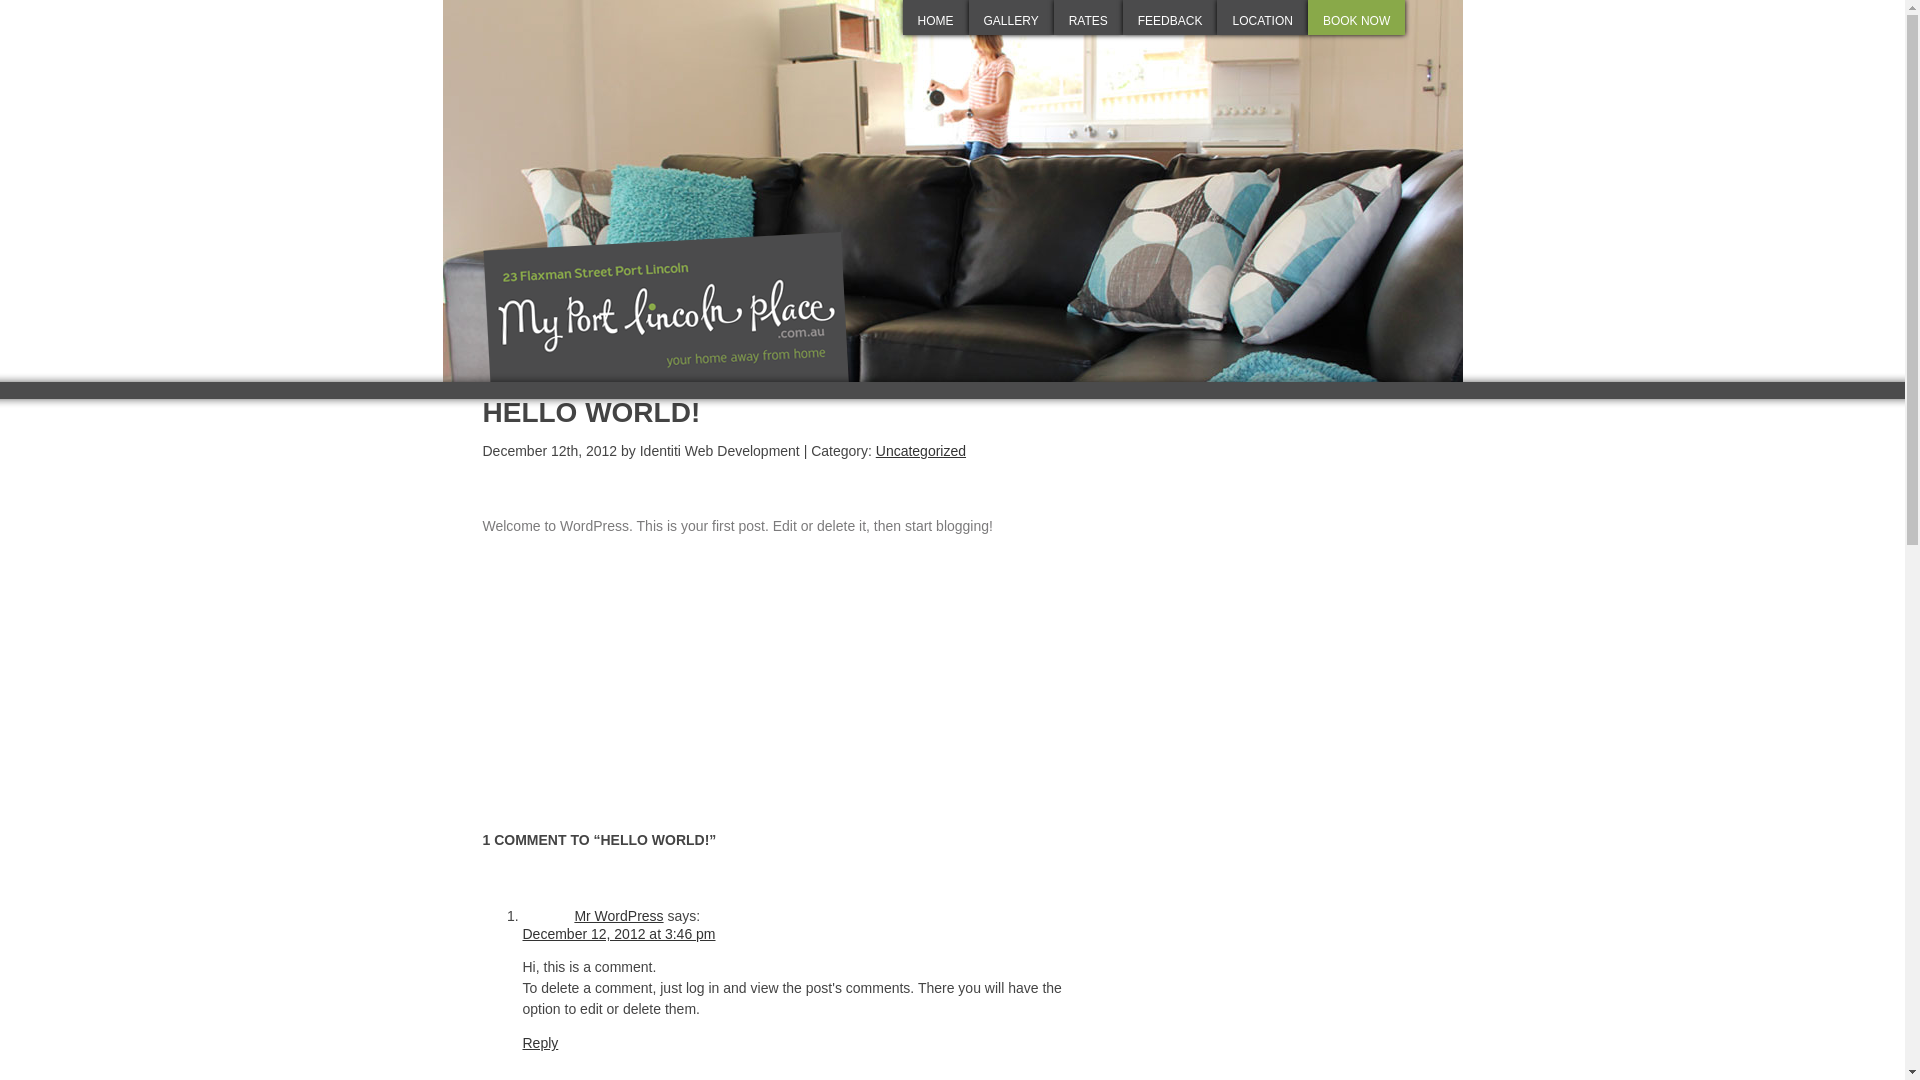 The width and height of the screenshot is (1920, 1080). I want to click on RATES, so click(1088, 18).